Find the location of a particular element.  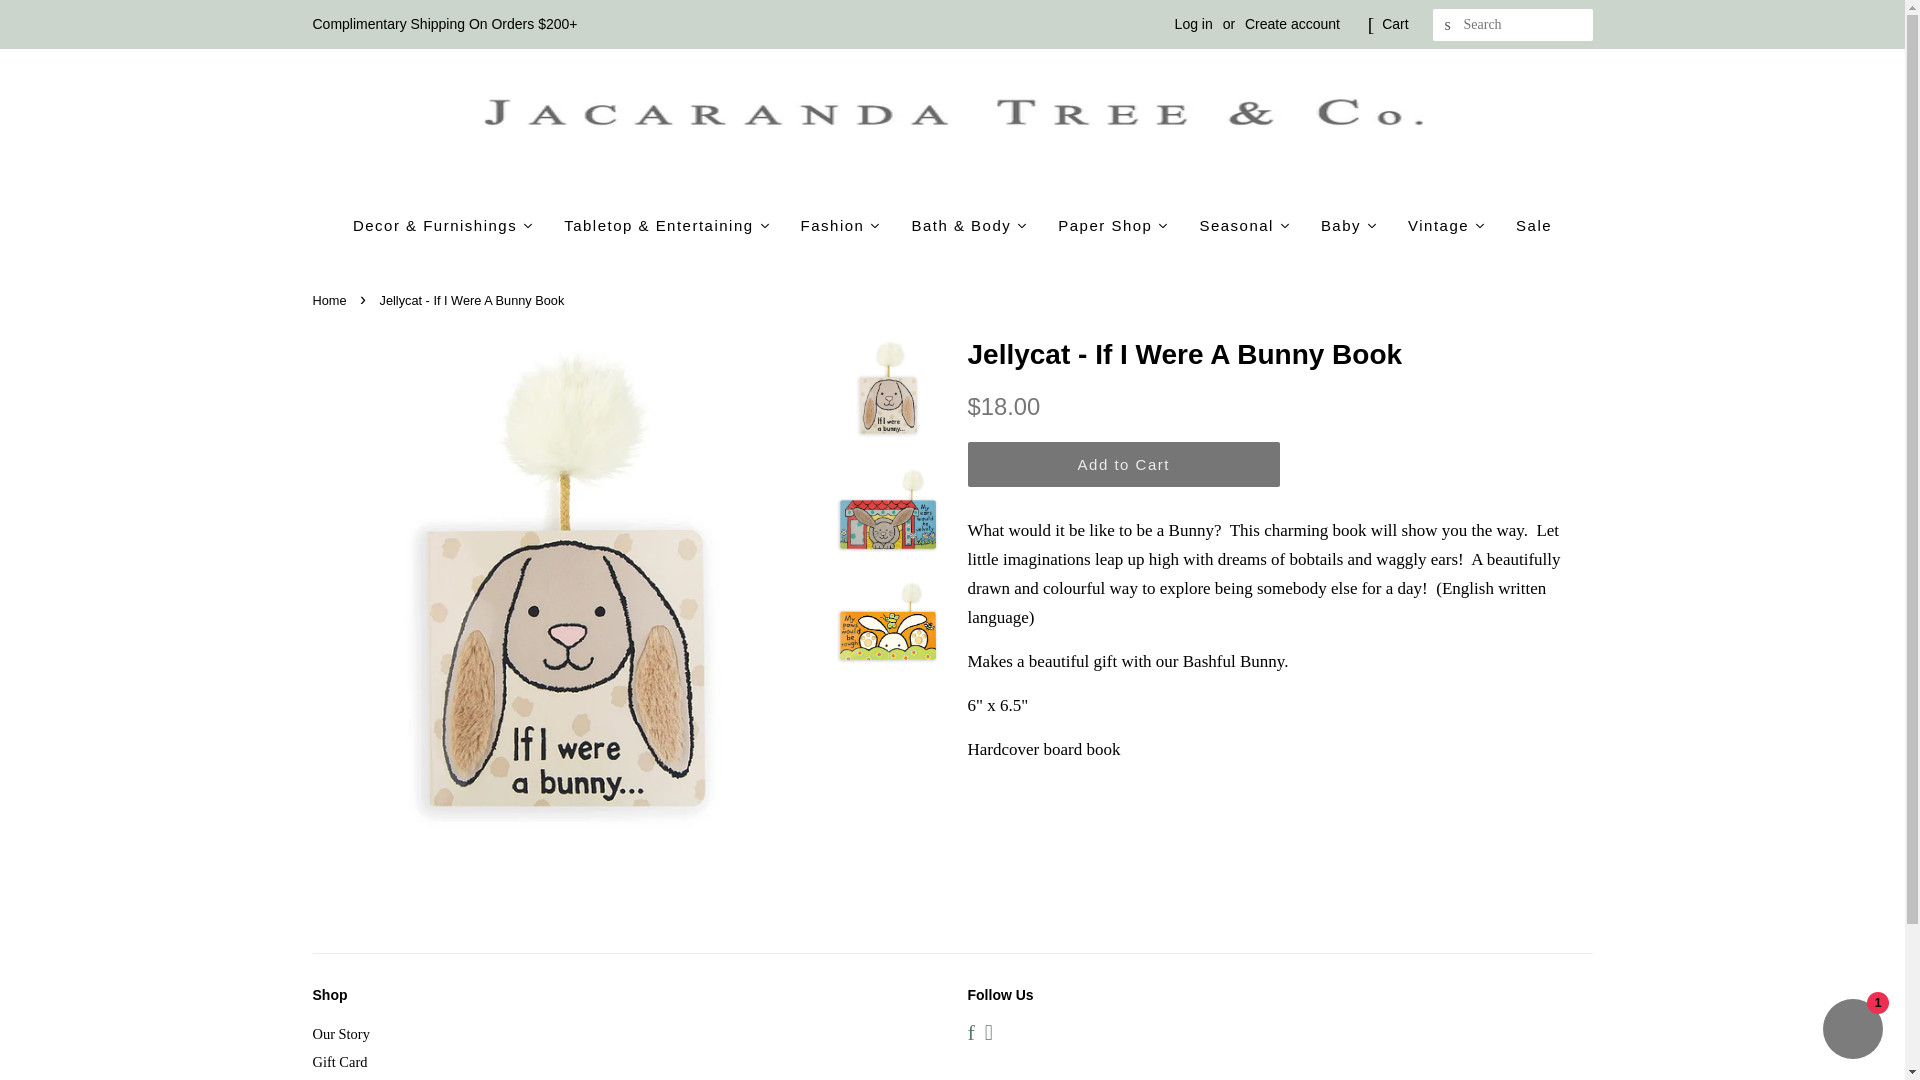

Cart is located at coordinates (1394, 24).